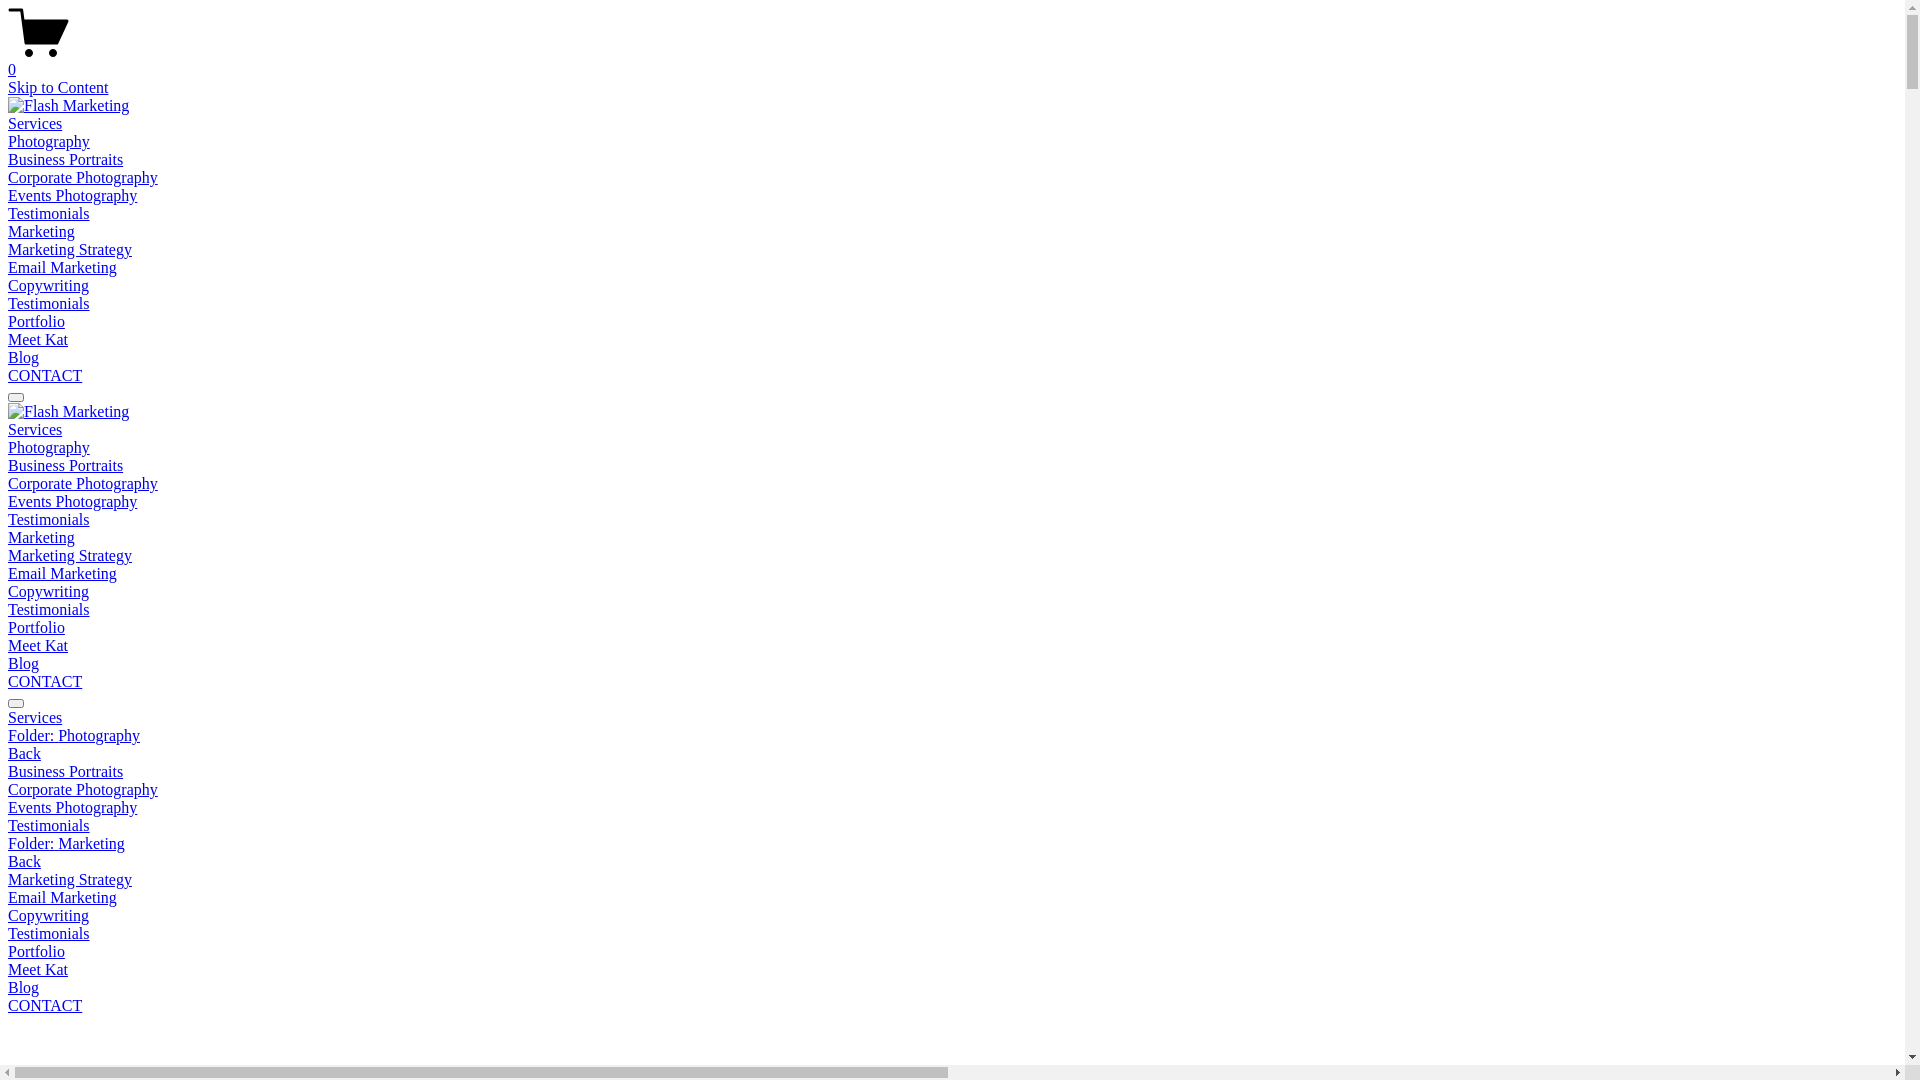 This screenshot has width=1920, height=1080. Describe the element at coordinates (42, 232) in the screenshot. I see `Marketing` at that location.